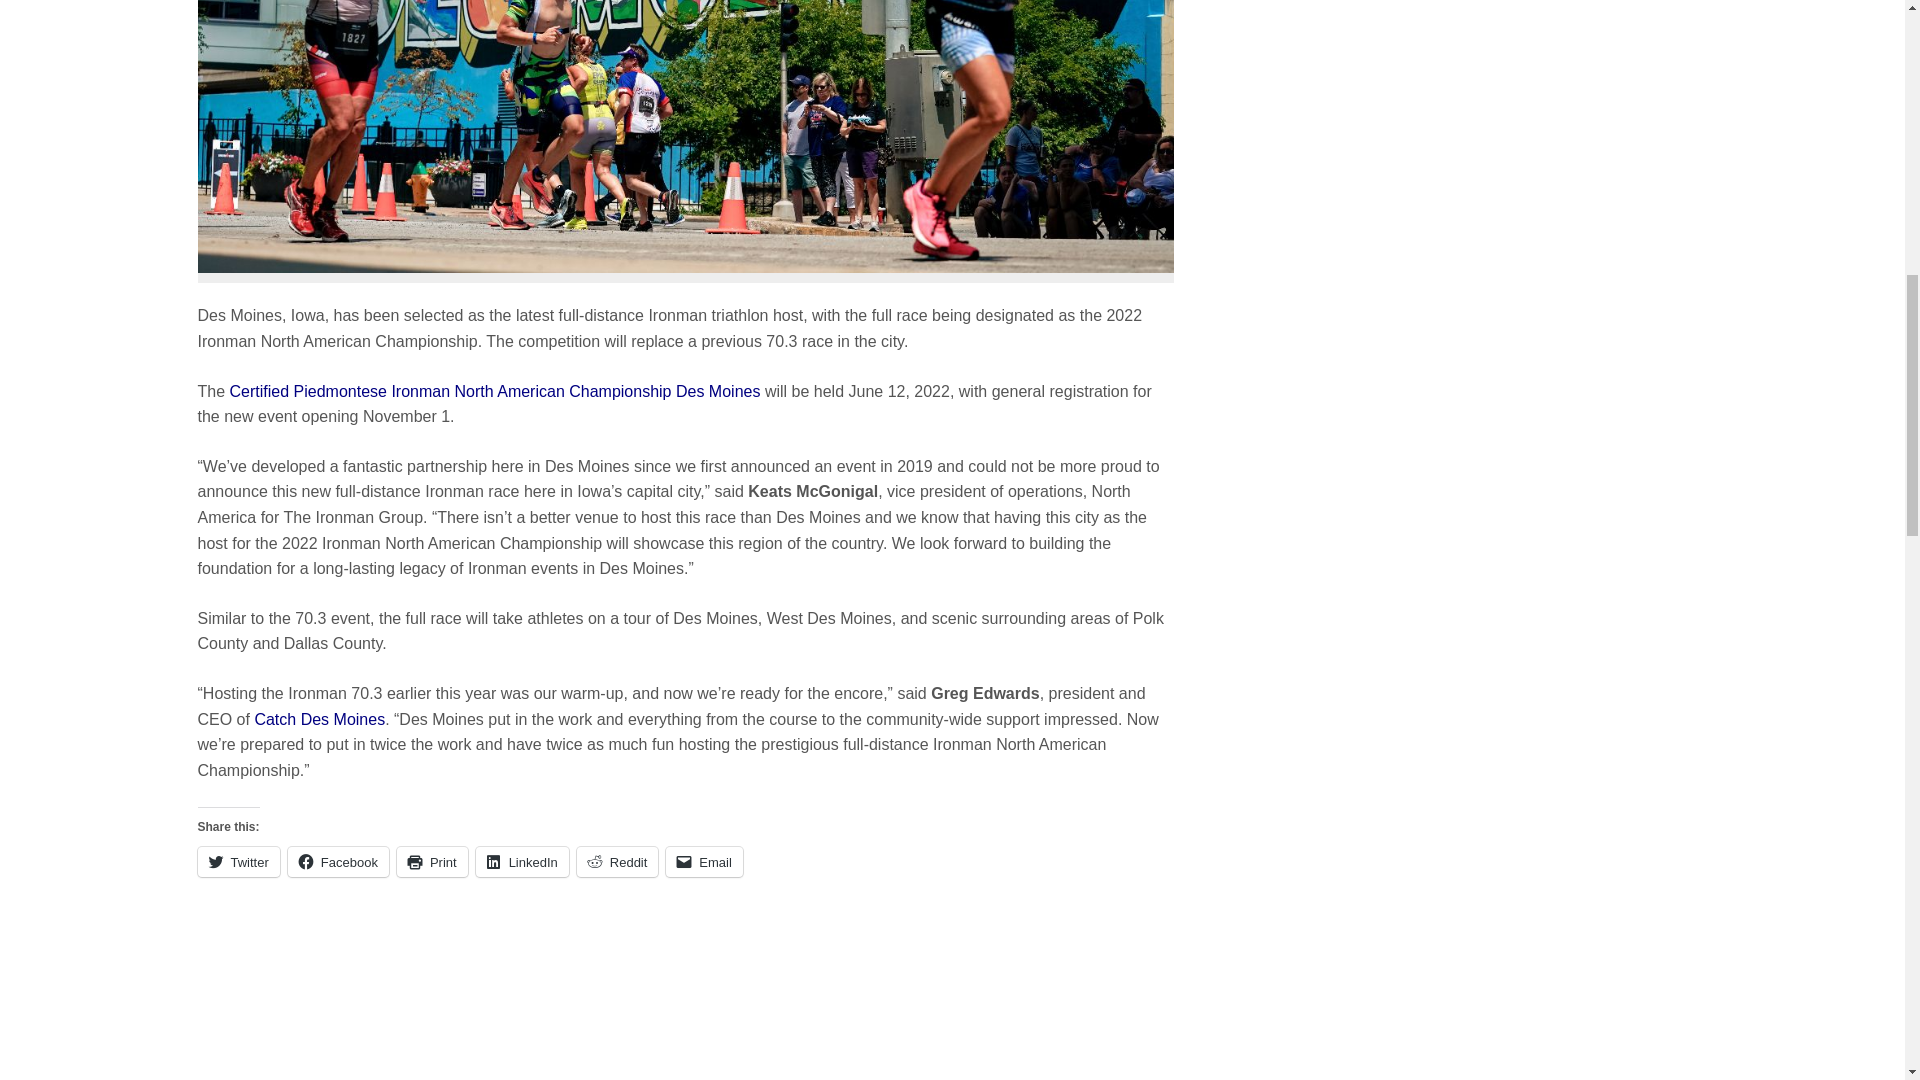  I want to click on Click to share on Reddit, so click(618, 861).